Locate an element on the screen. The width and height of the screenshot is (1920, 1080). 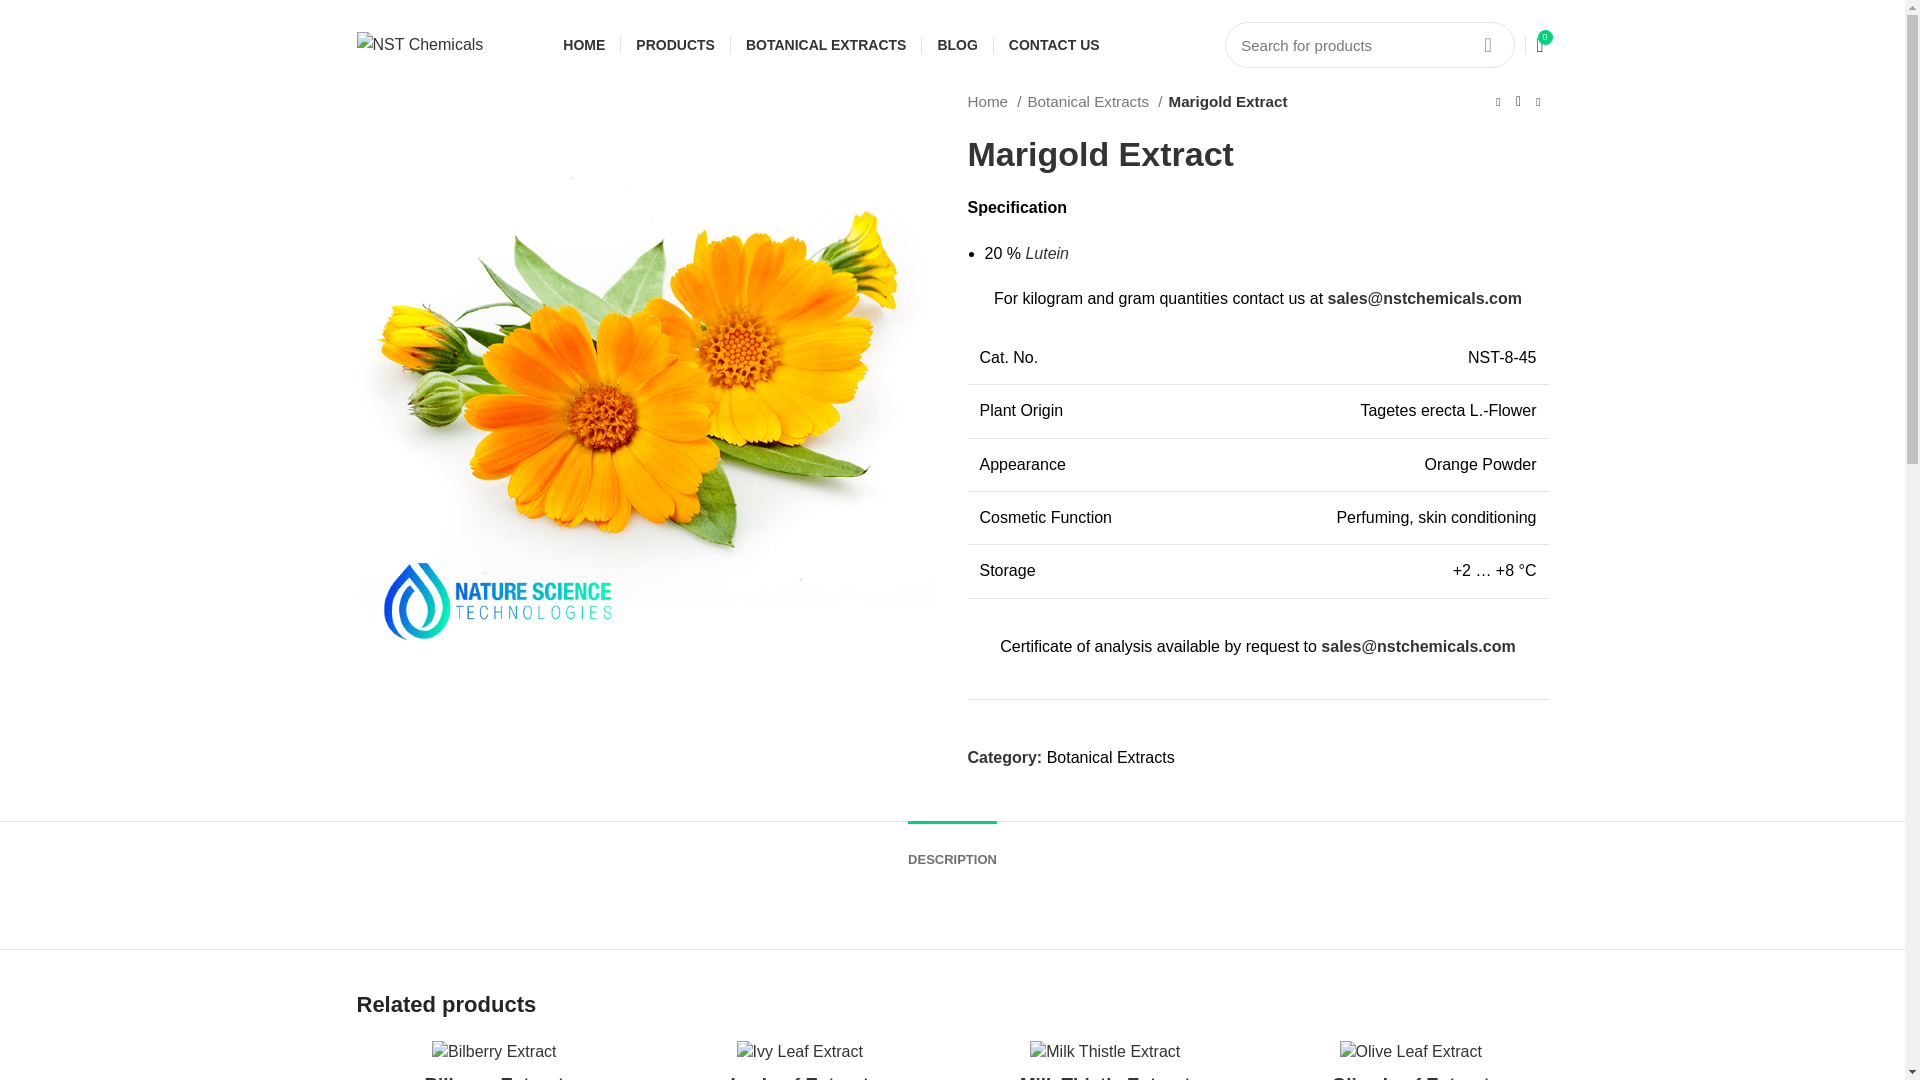
HOME is located at coordinates (583, 44).